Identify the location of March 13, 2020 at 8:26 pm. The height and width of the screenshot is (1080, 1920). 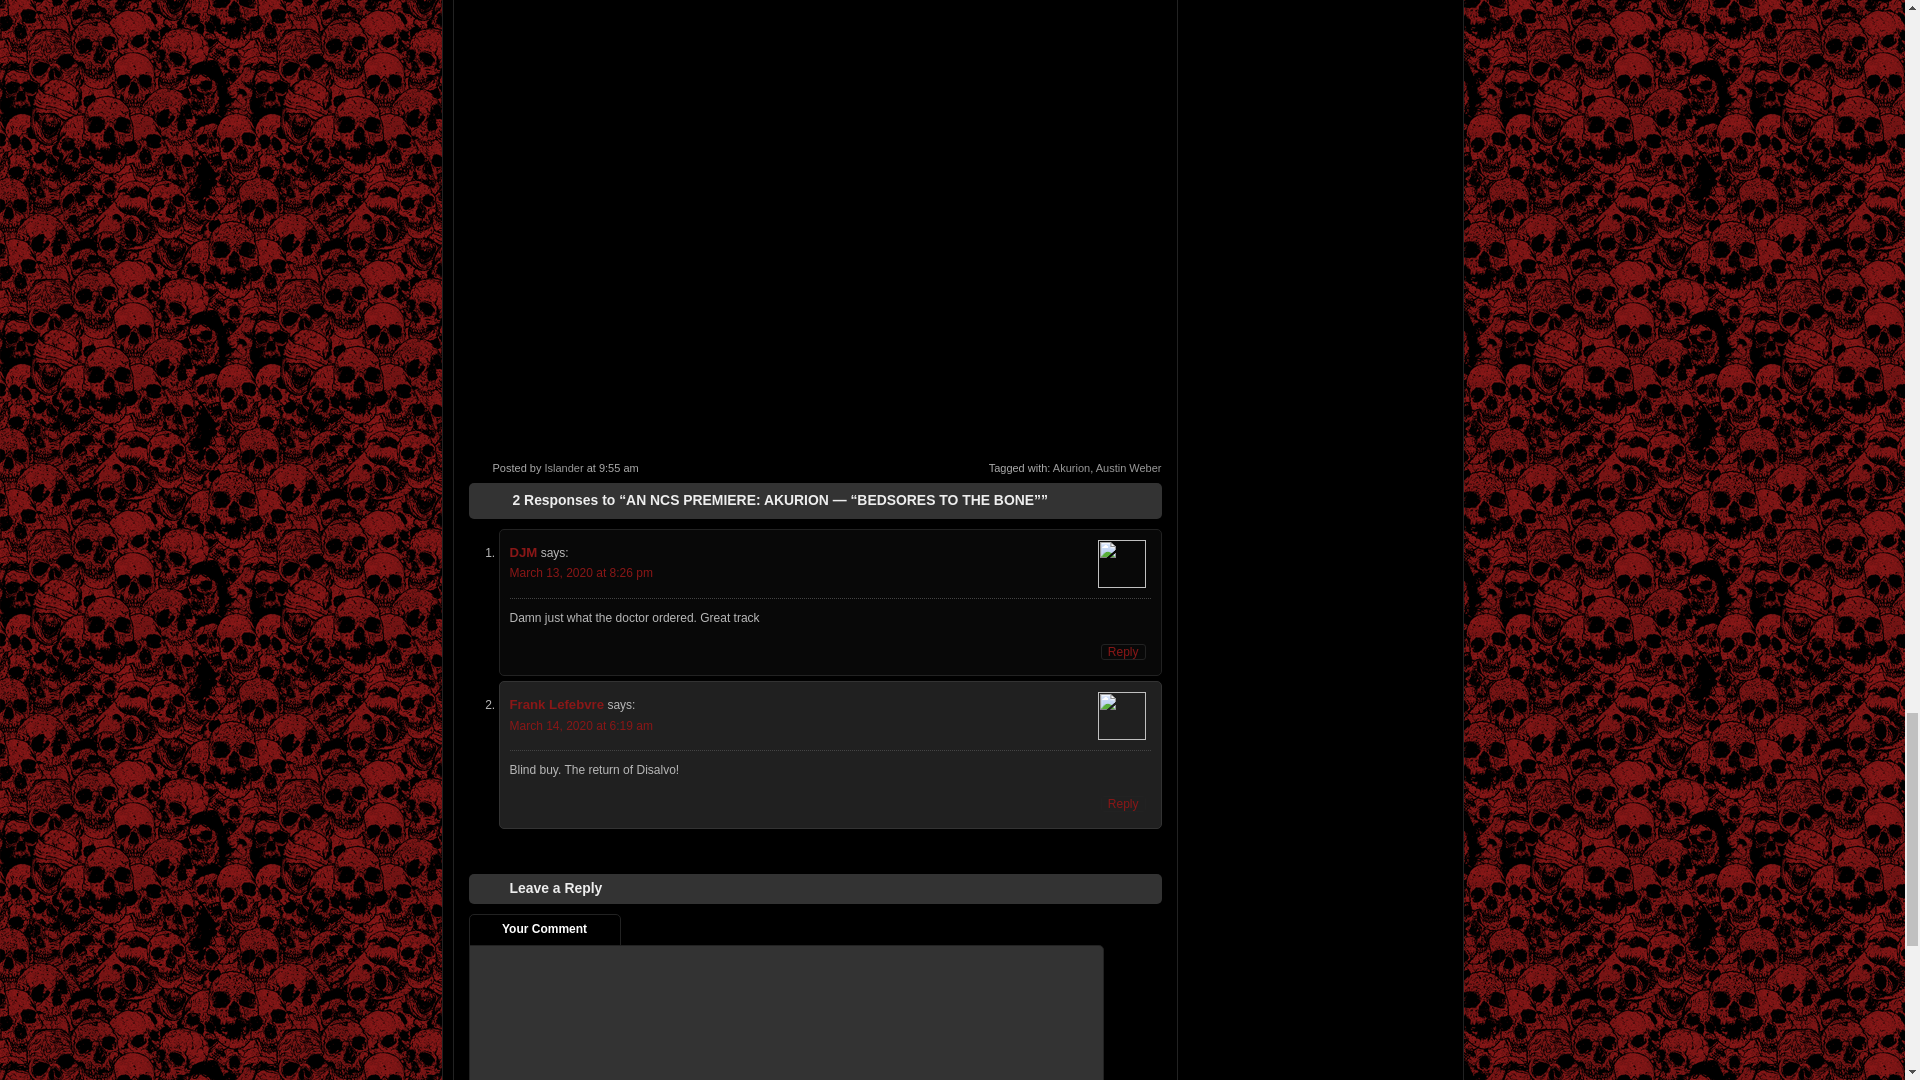
(581, 572).